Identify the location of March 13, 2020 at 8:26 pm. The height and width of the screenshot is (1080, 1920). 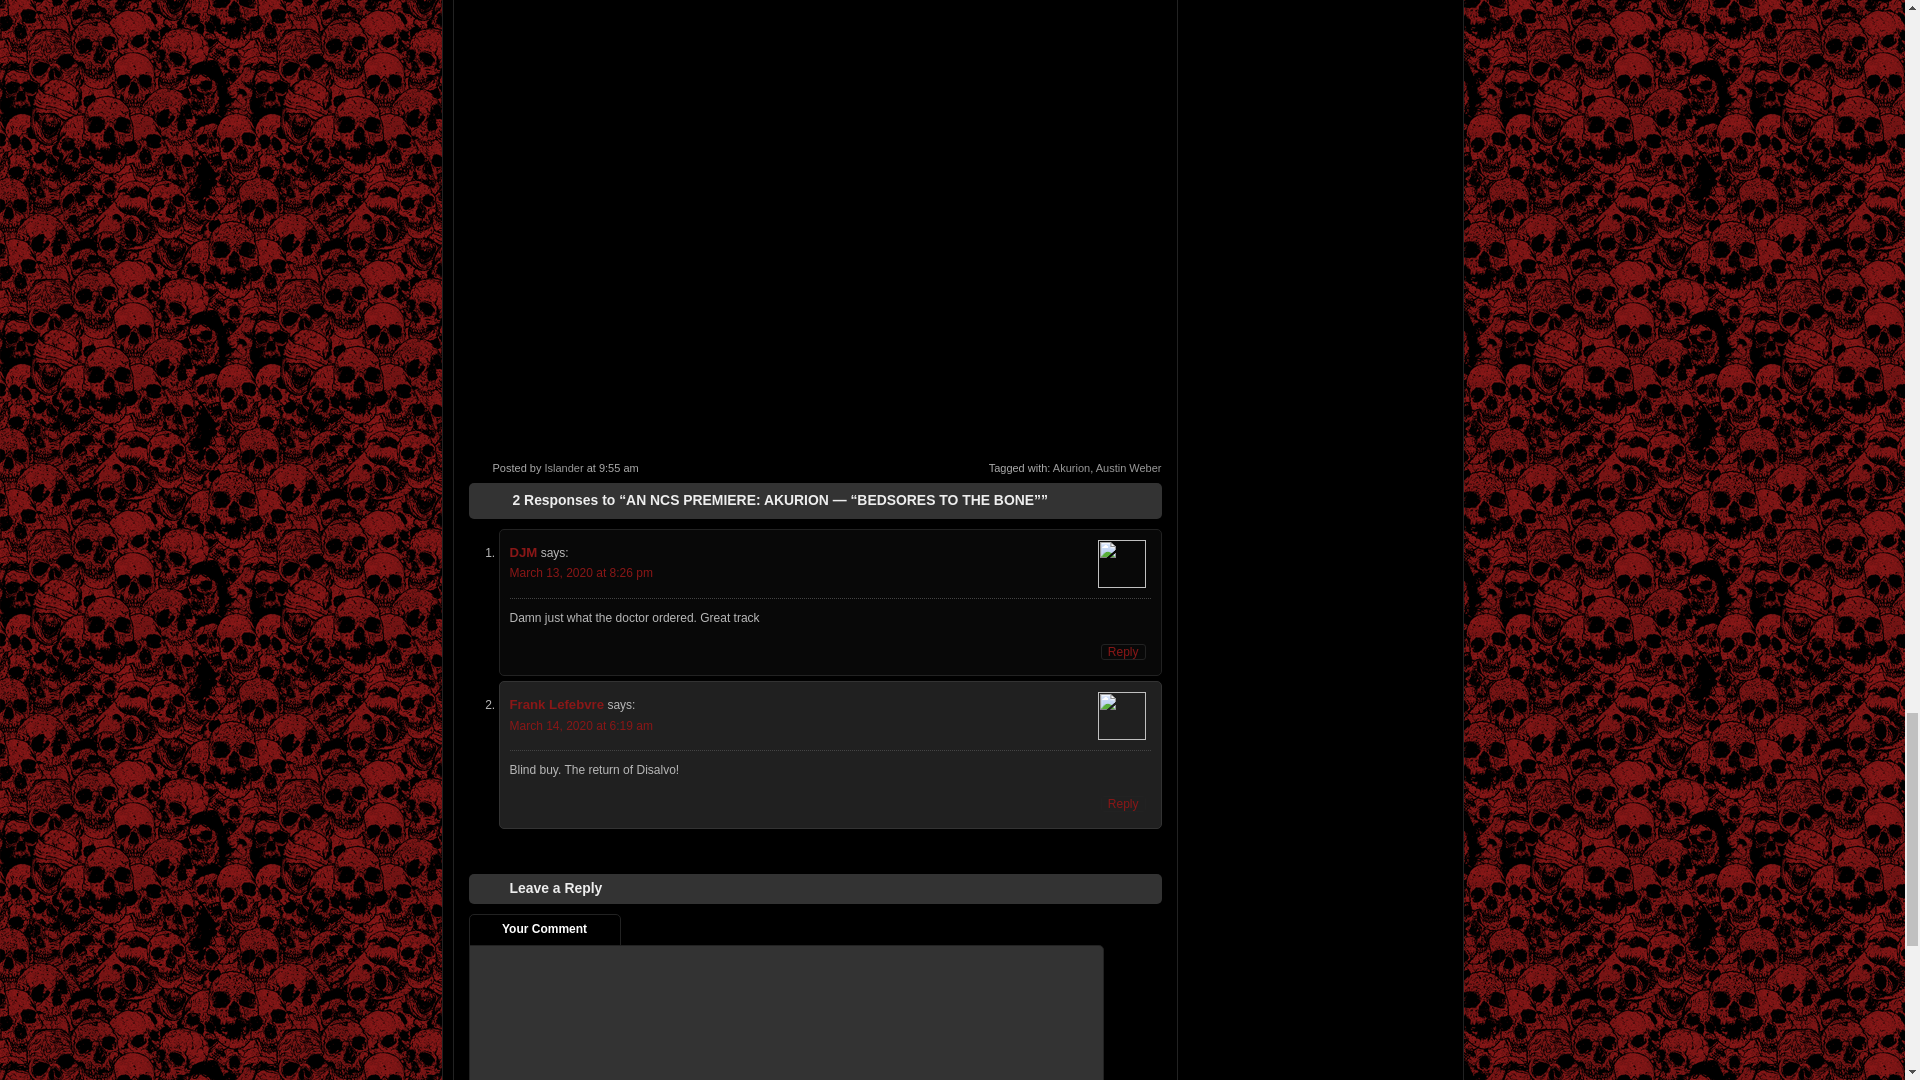
(581, 572).